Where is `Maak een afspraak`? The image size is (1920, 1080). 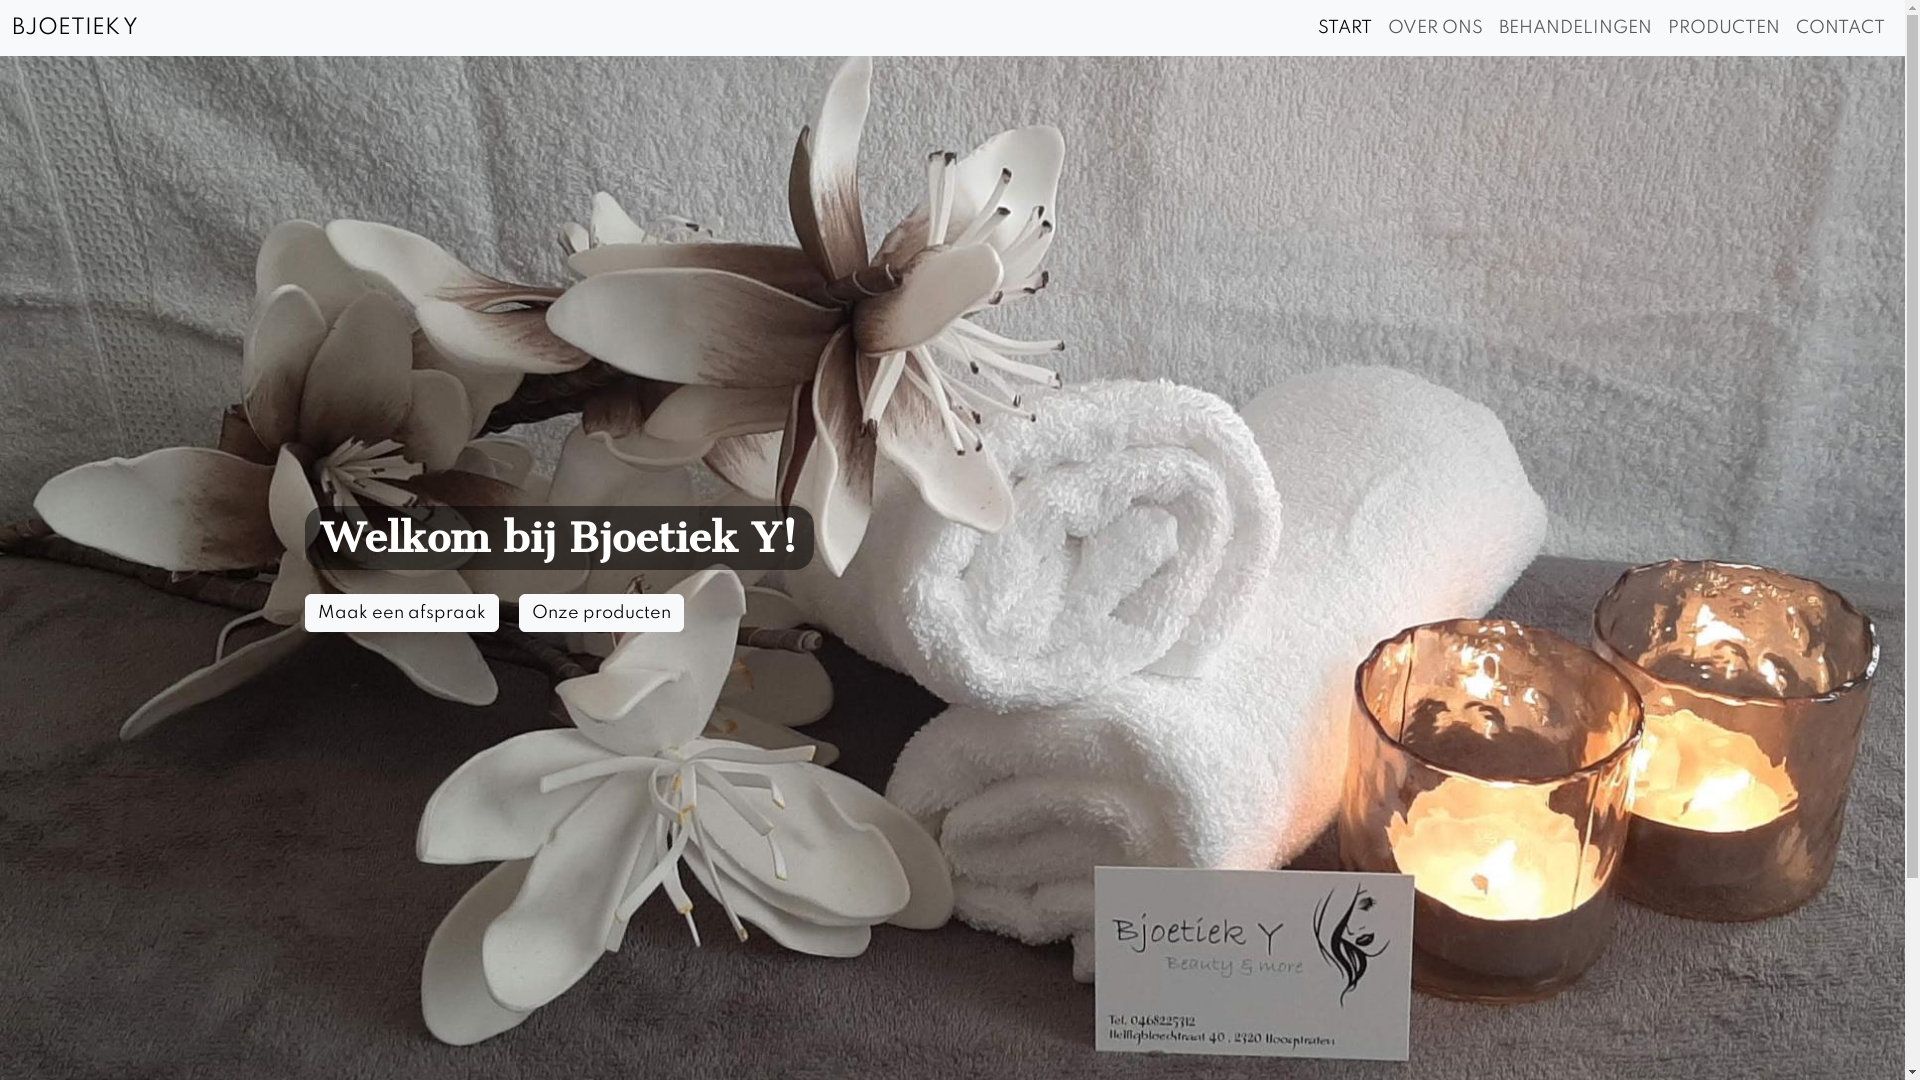 Maak een afspraak is located at coordinates (401, 613).